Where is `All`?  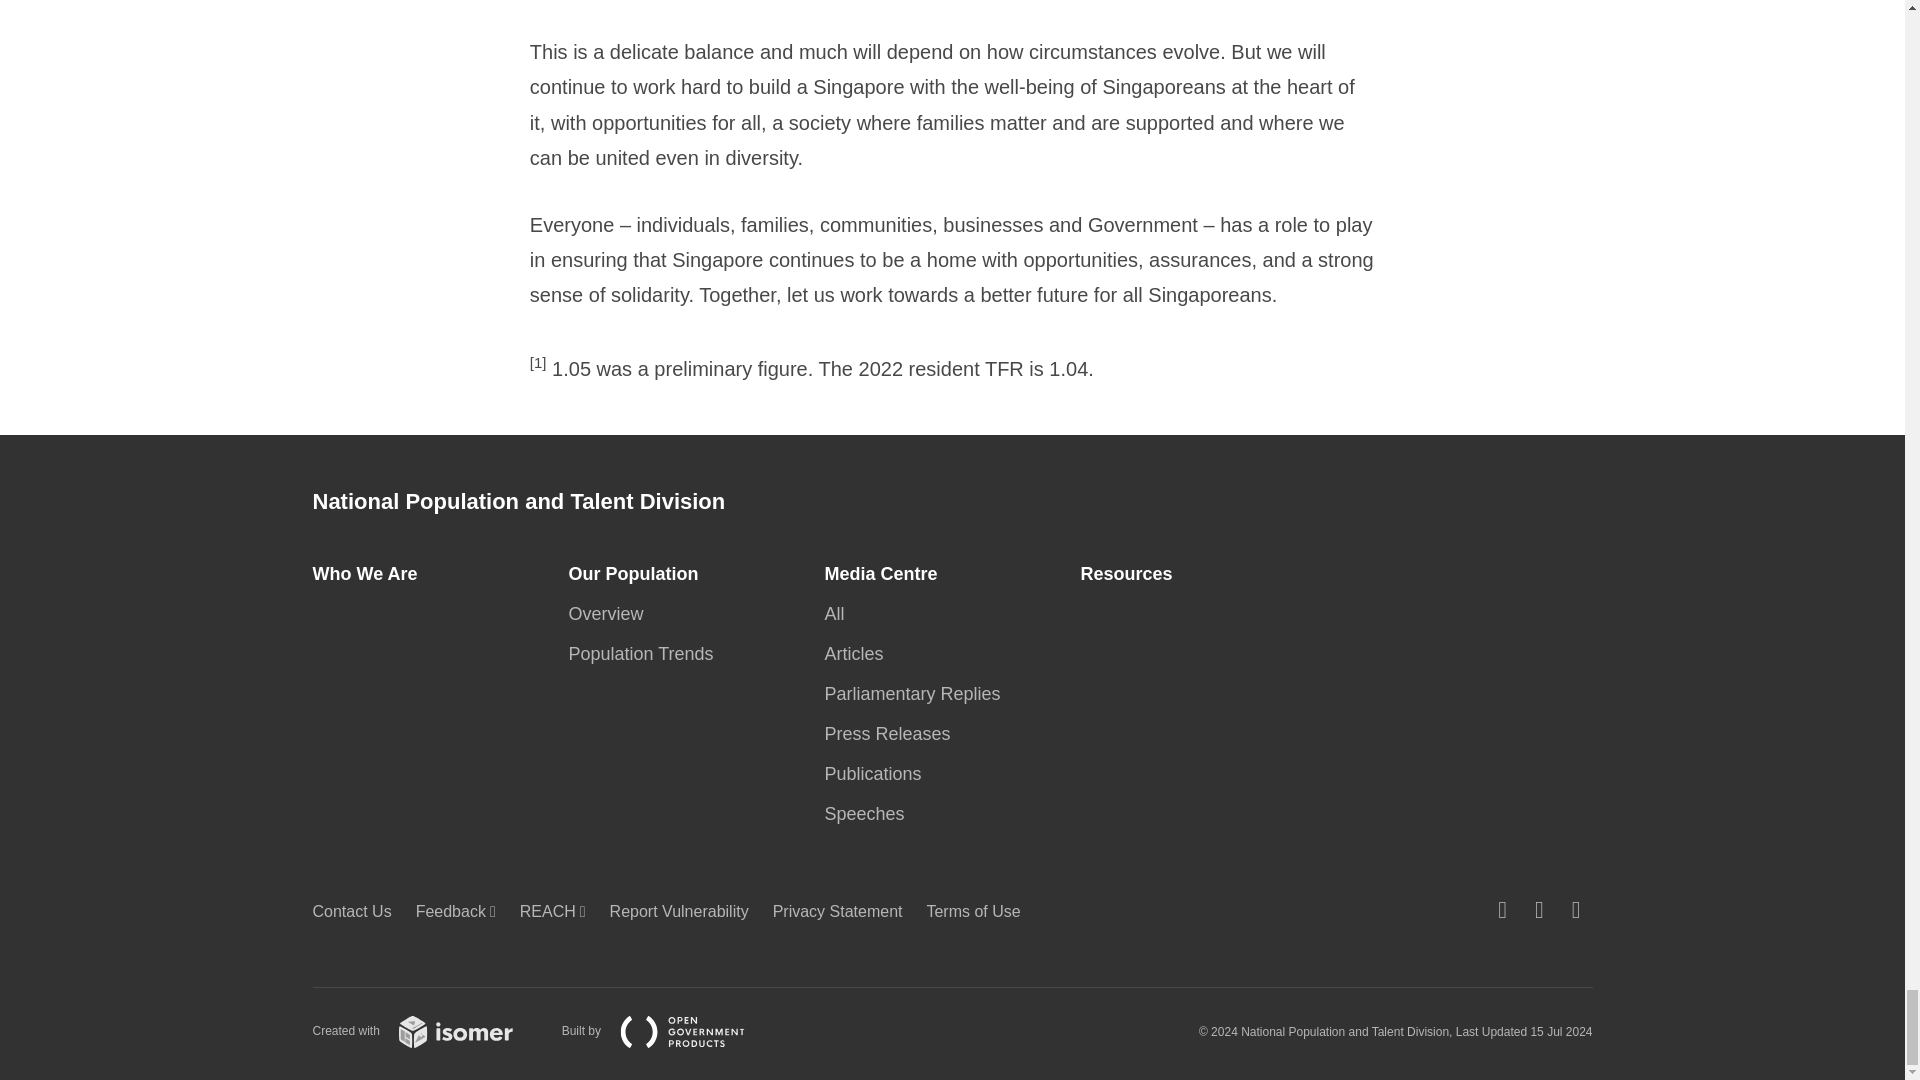
All is located at coordinates (840, 614).